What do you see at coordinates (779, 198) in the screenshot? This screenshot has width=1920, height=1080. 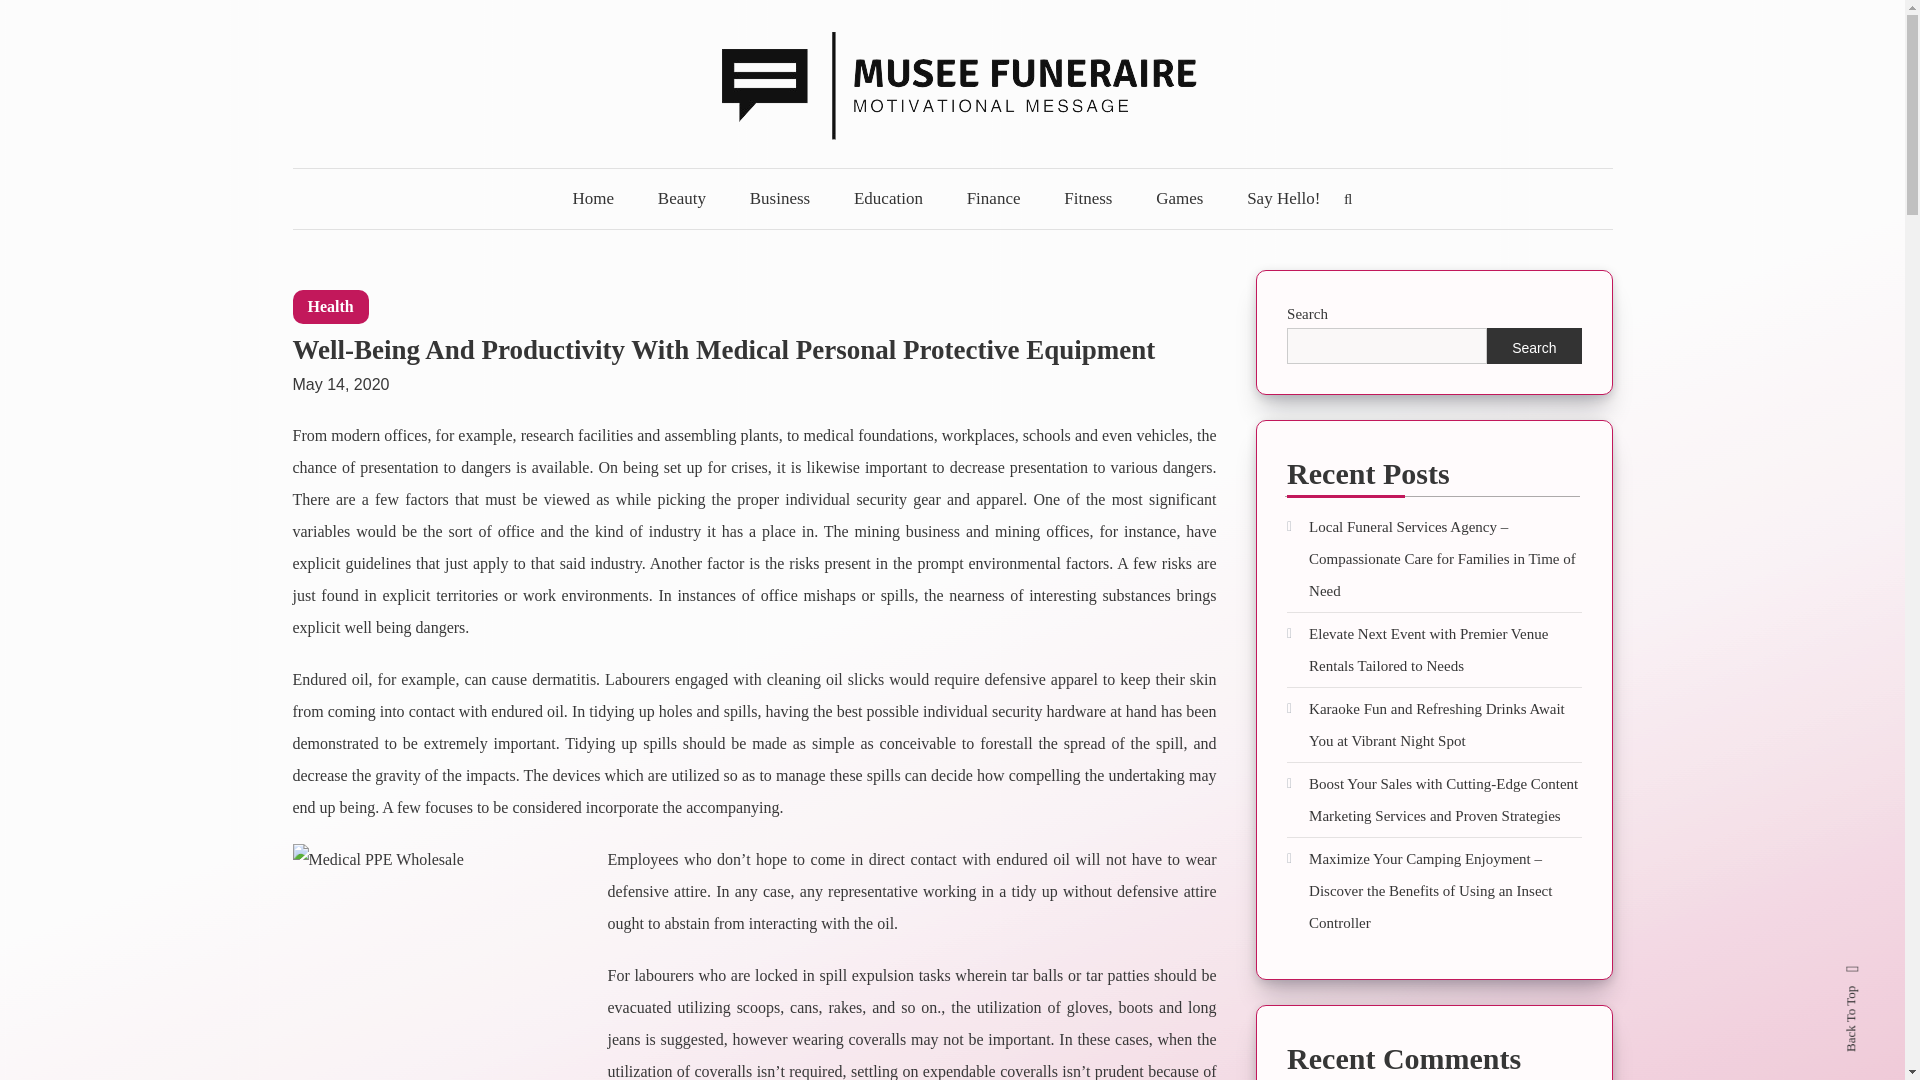 I see `Business` at bounding box center [779, 198].